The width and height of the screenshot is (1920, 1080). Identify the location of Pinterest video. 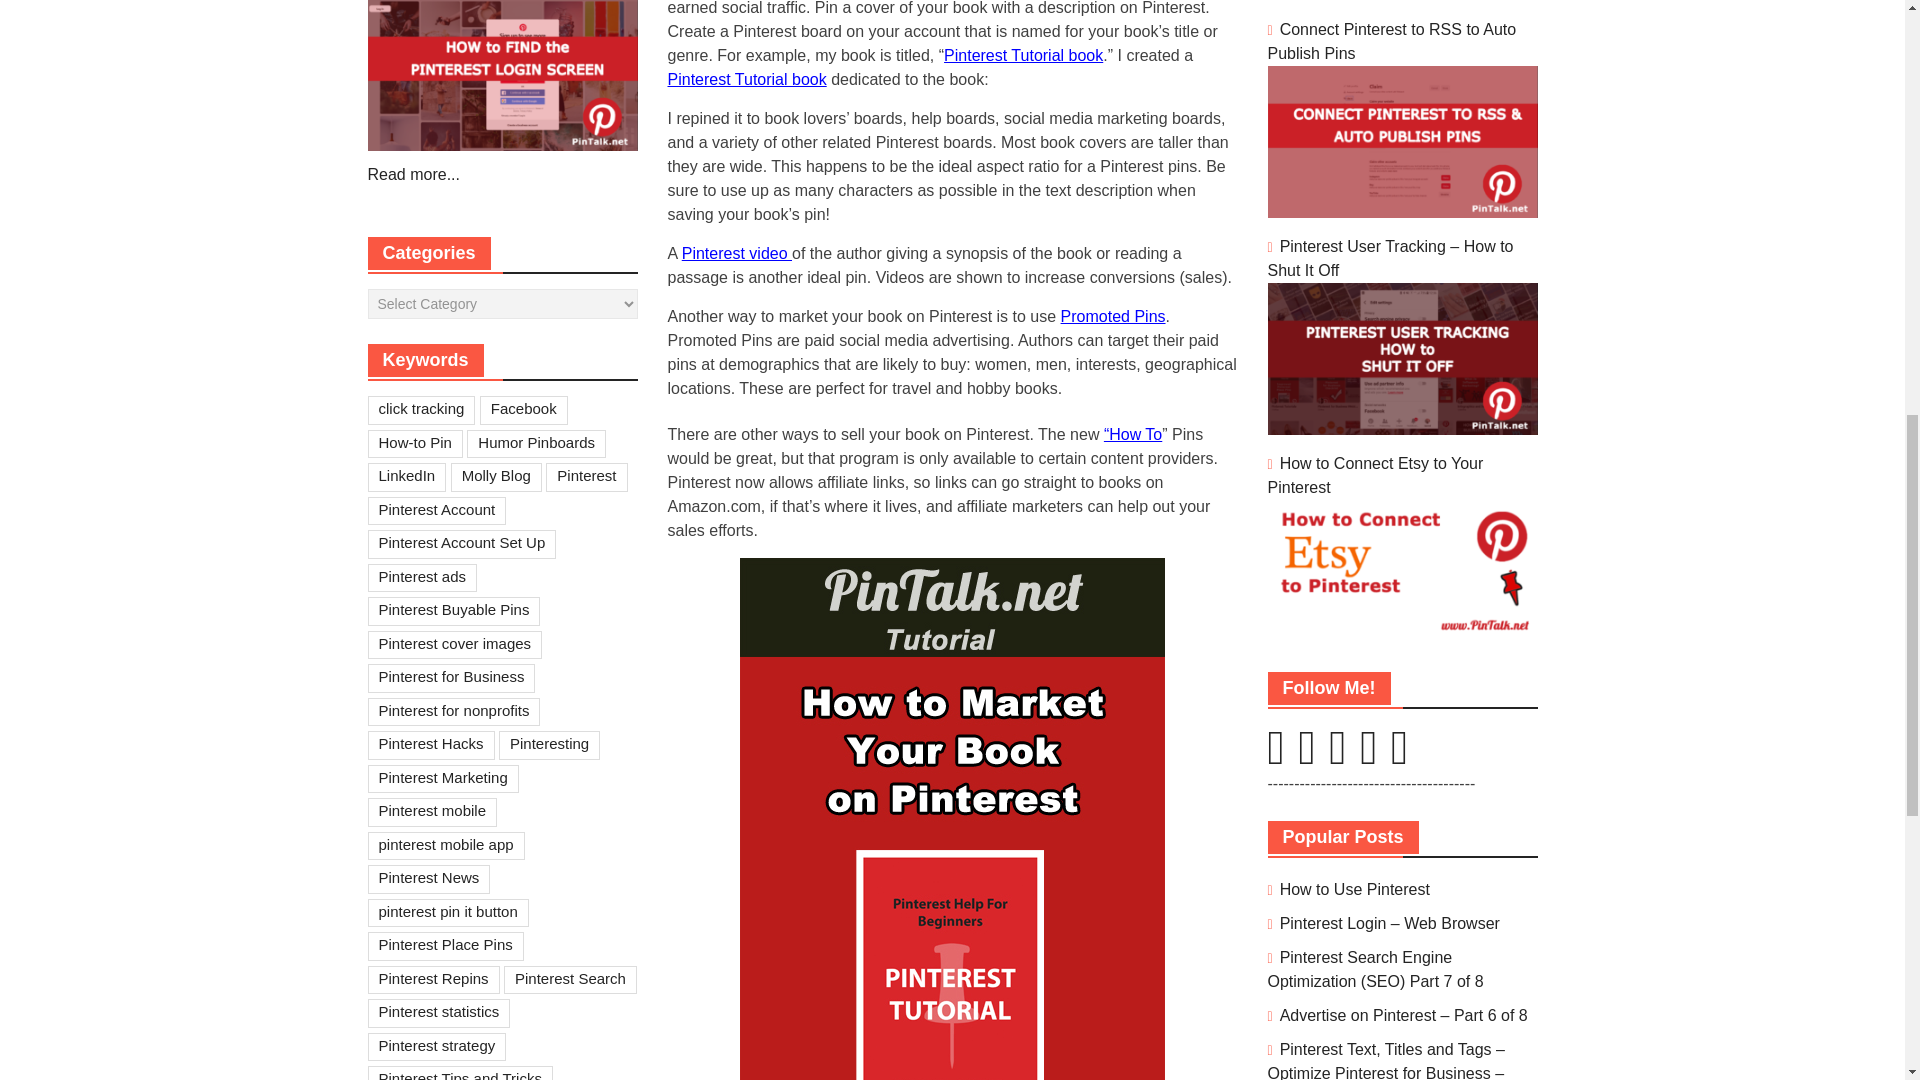
(736, 254).